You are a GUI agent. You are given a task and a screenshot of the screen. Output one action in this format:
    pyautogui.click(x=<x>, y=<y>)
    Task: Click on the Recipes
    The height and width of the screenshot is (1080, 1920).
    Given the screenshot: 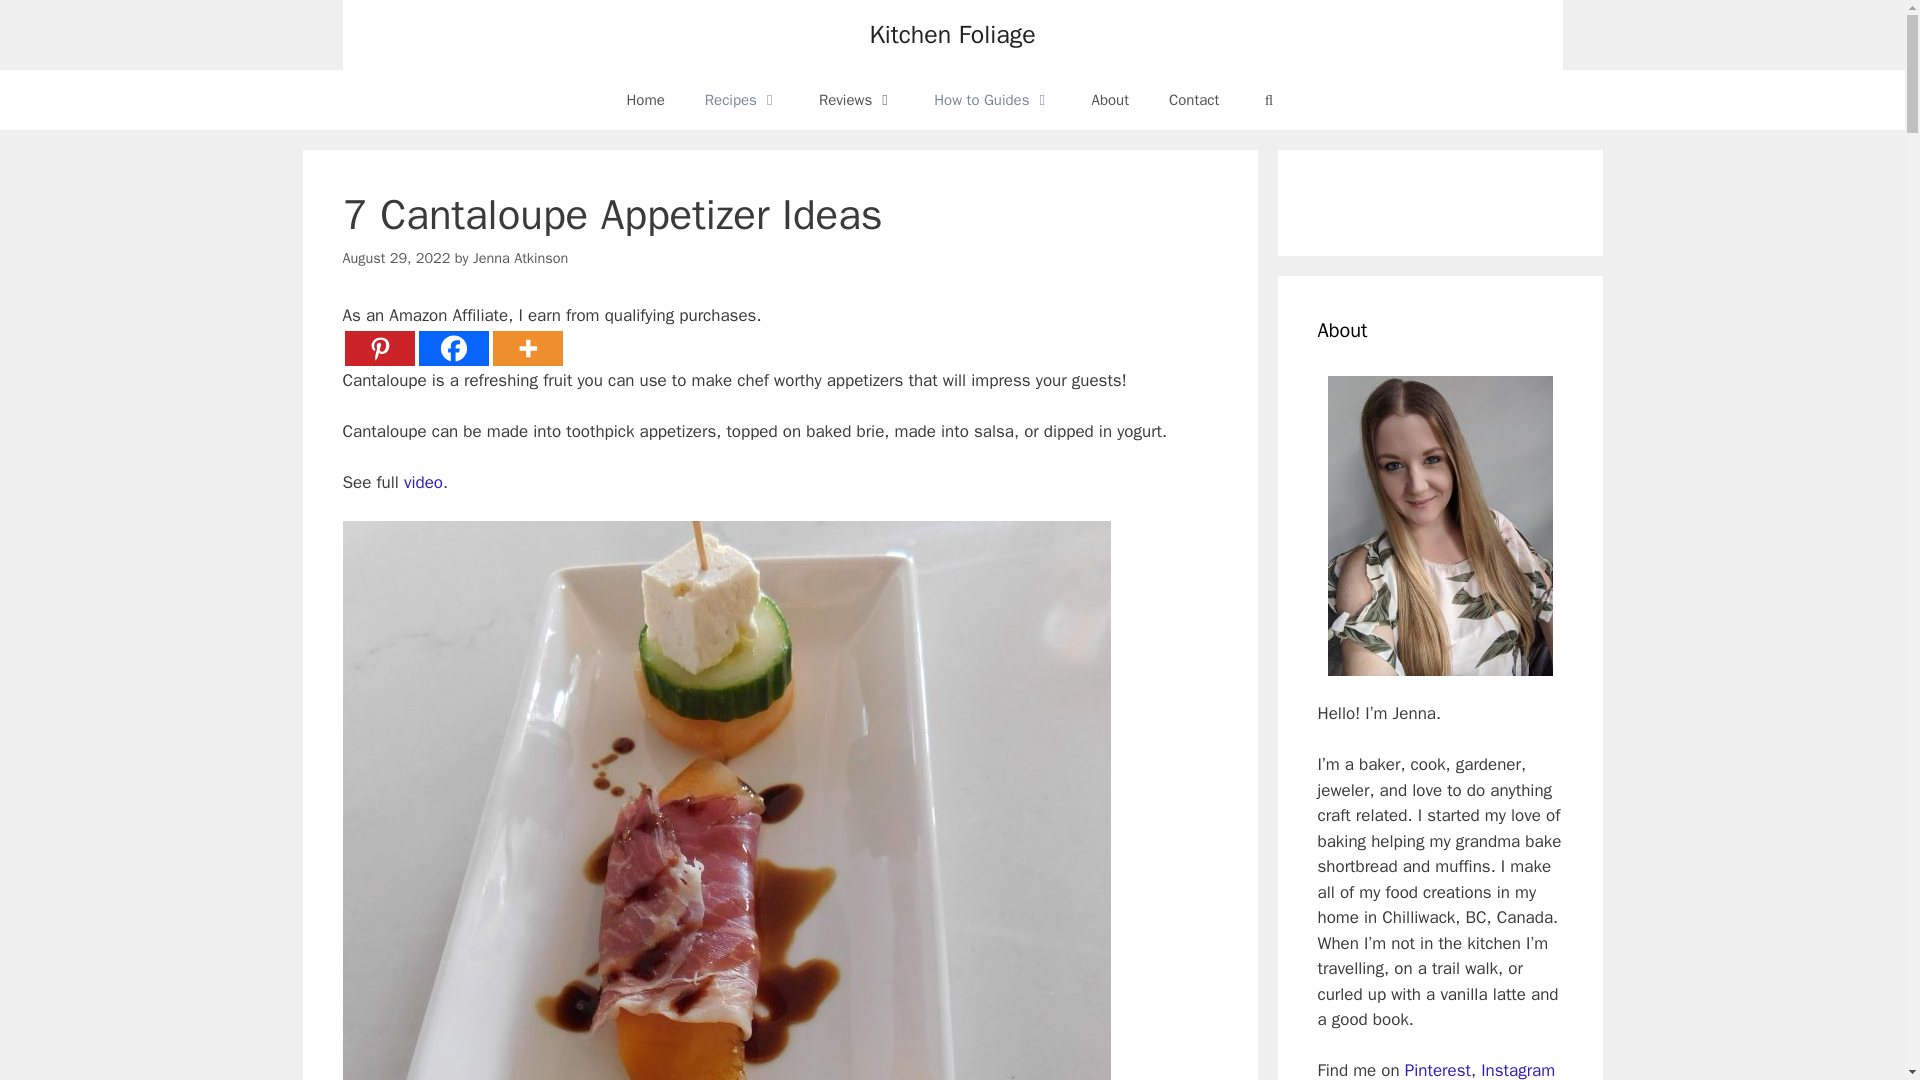 What is the action you would take?
    pyautogui.click(x=742, y=100)
    